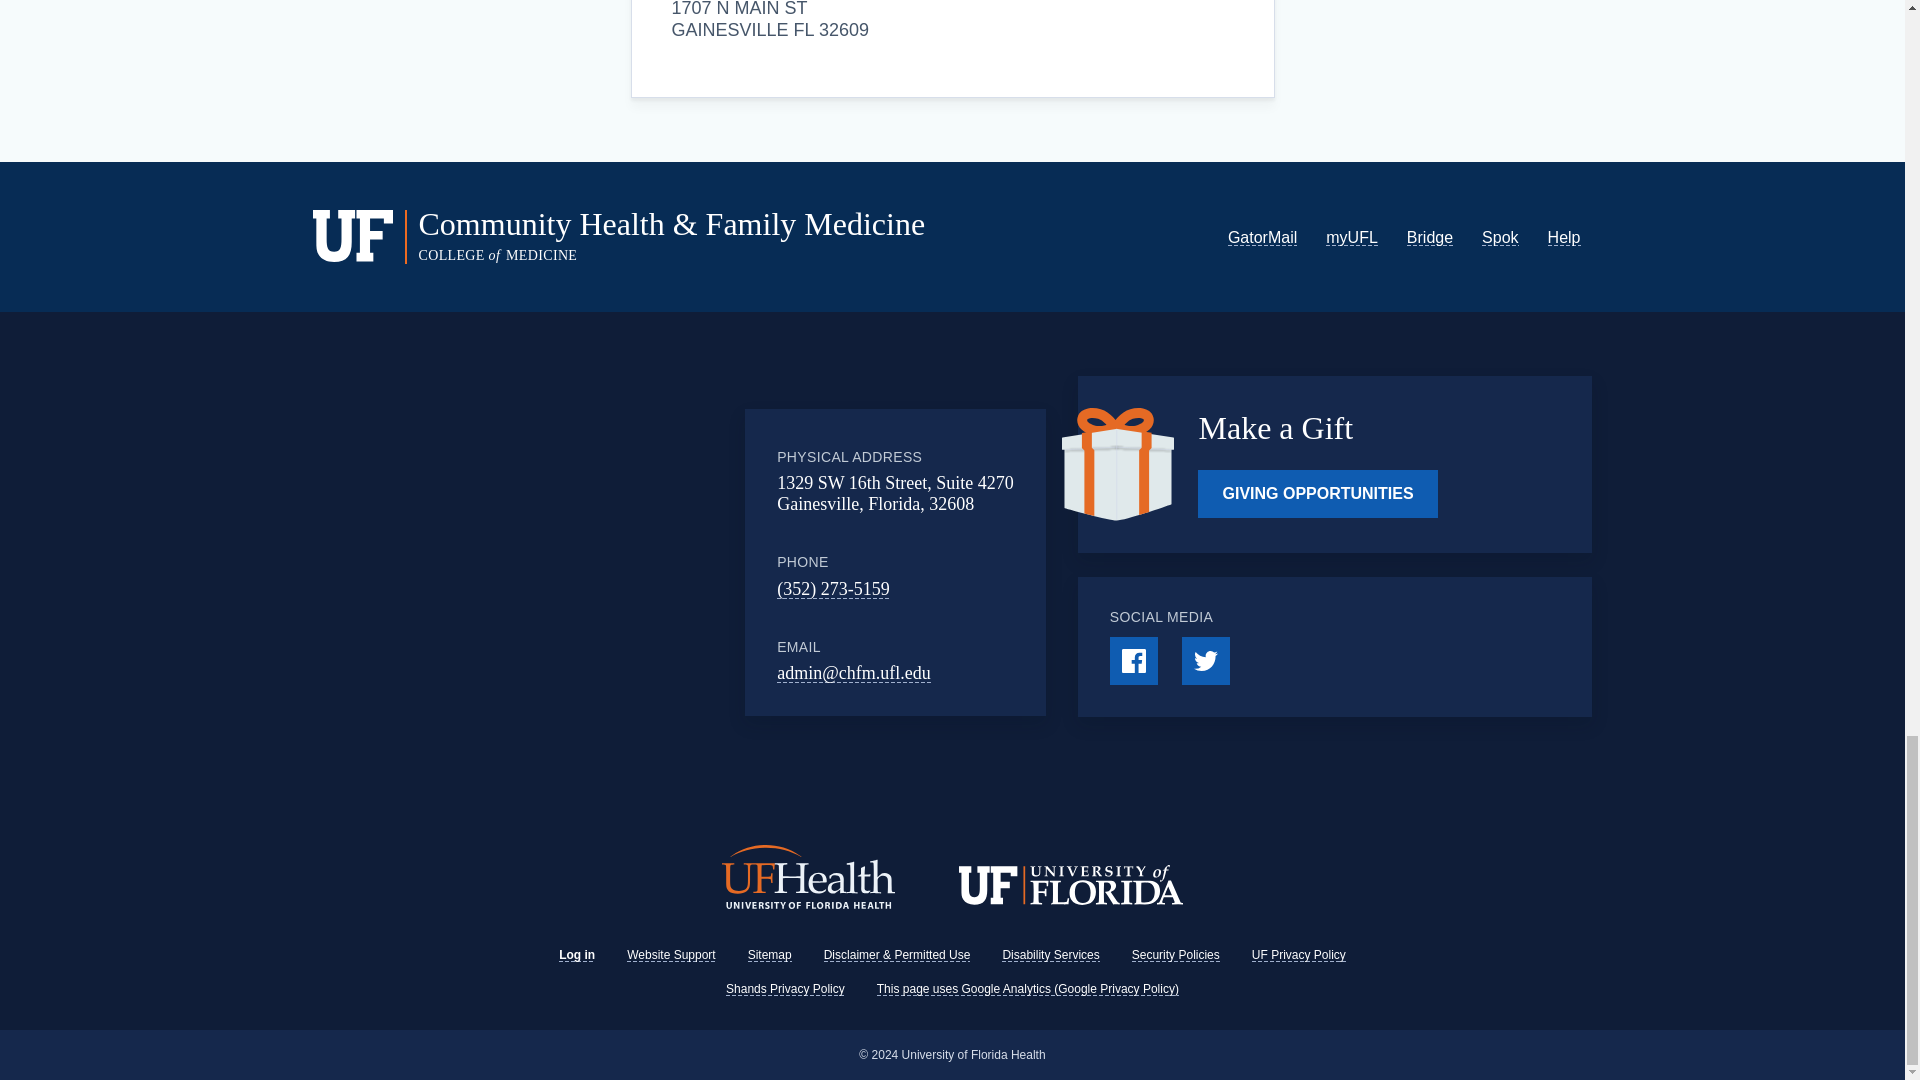 The image size is (1920, 1080). Describe the element at coordinates (1262, 237) in the screenshot. I see `GatorMail` at that location.